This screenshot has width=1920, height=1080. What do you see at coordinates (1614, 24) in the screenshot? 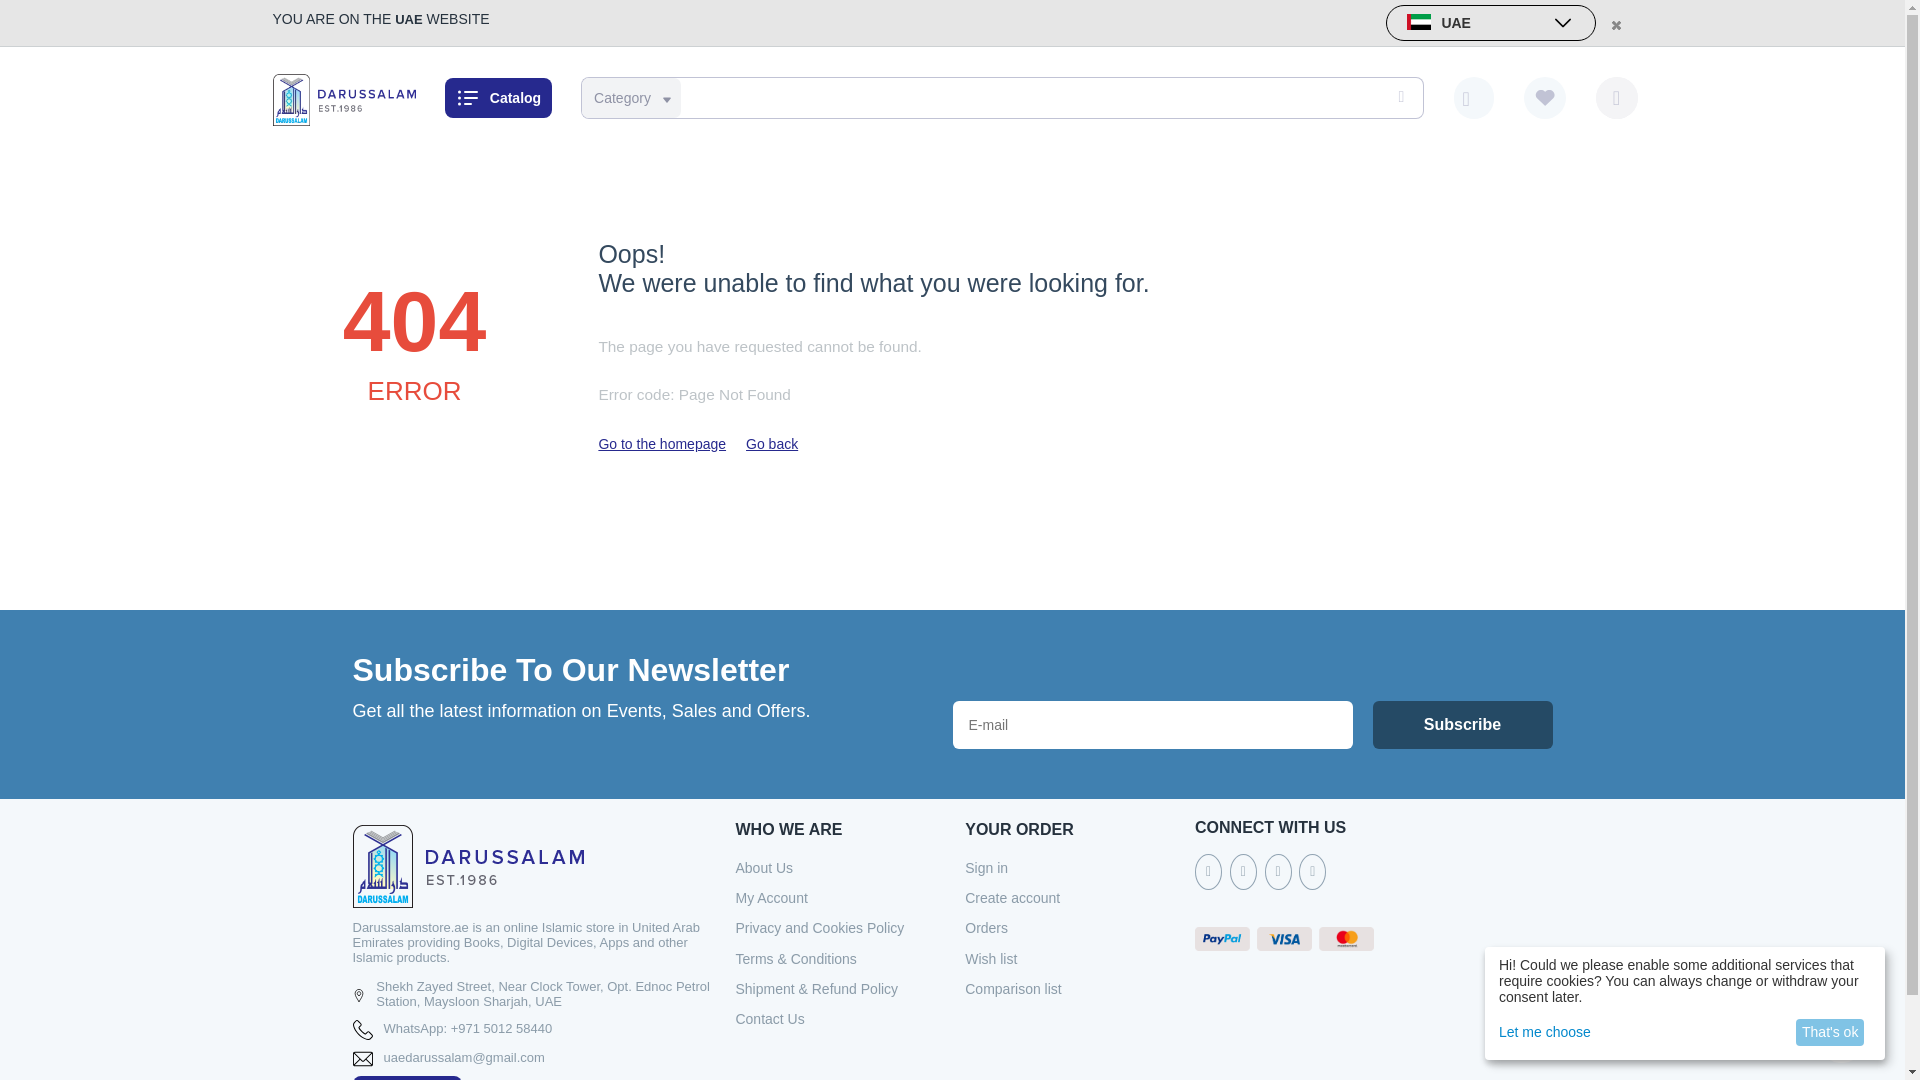
I see `Close` at bounding box center [1614, 24].